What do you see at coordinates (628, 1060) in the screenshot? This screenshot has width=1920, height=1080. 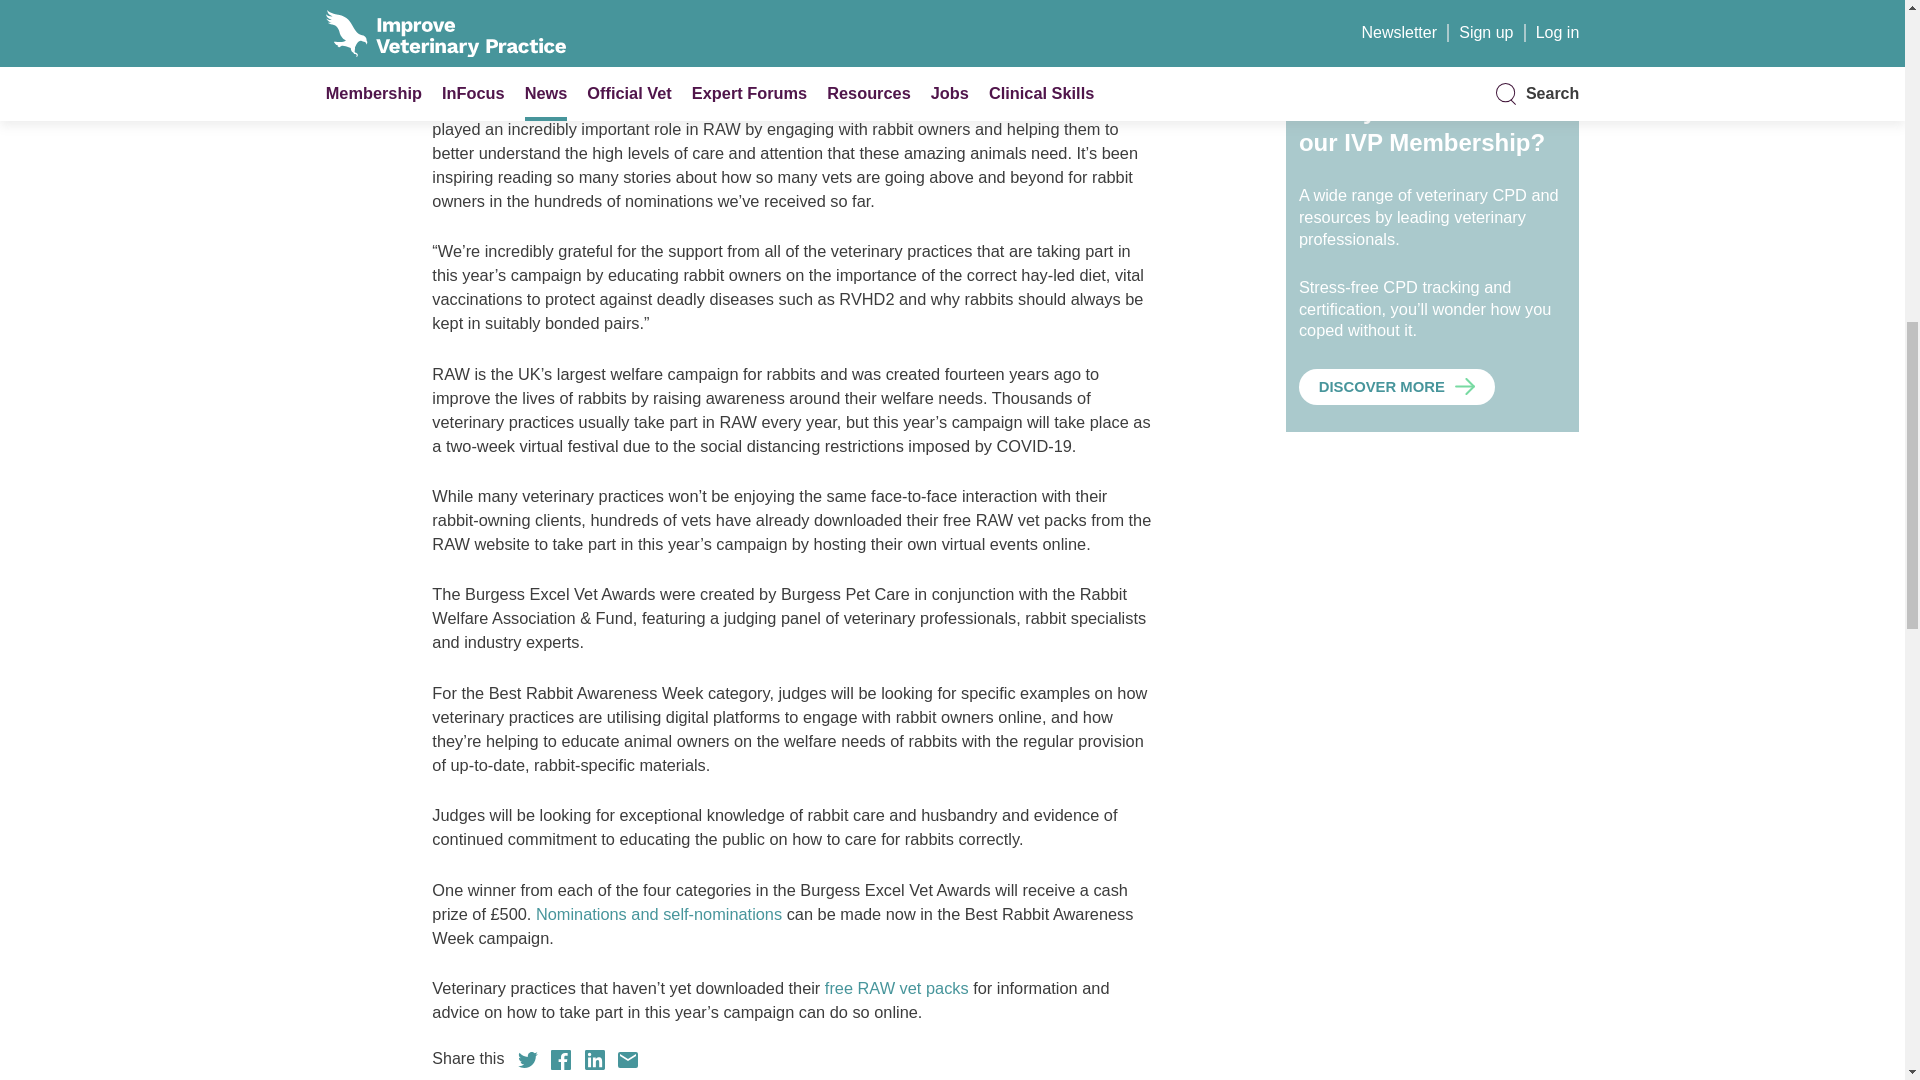 I see `Share via Email` at bounding box center [628, 1060].